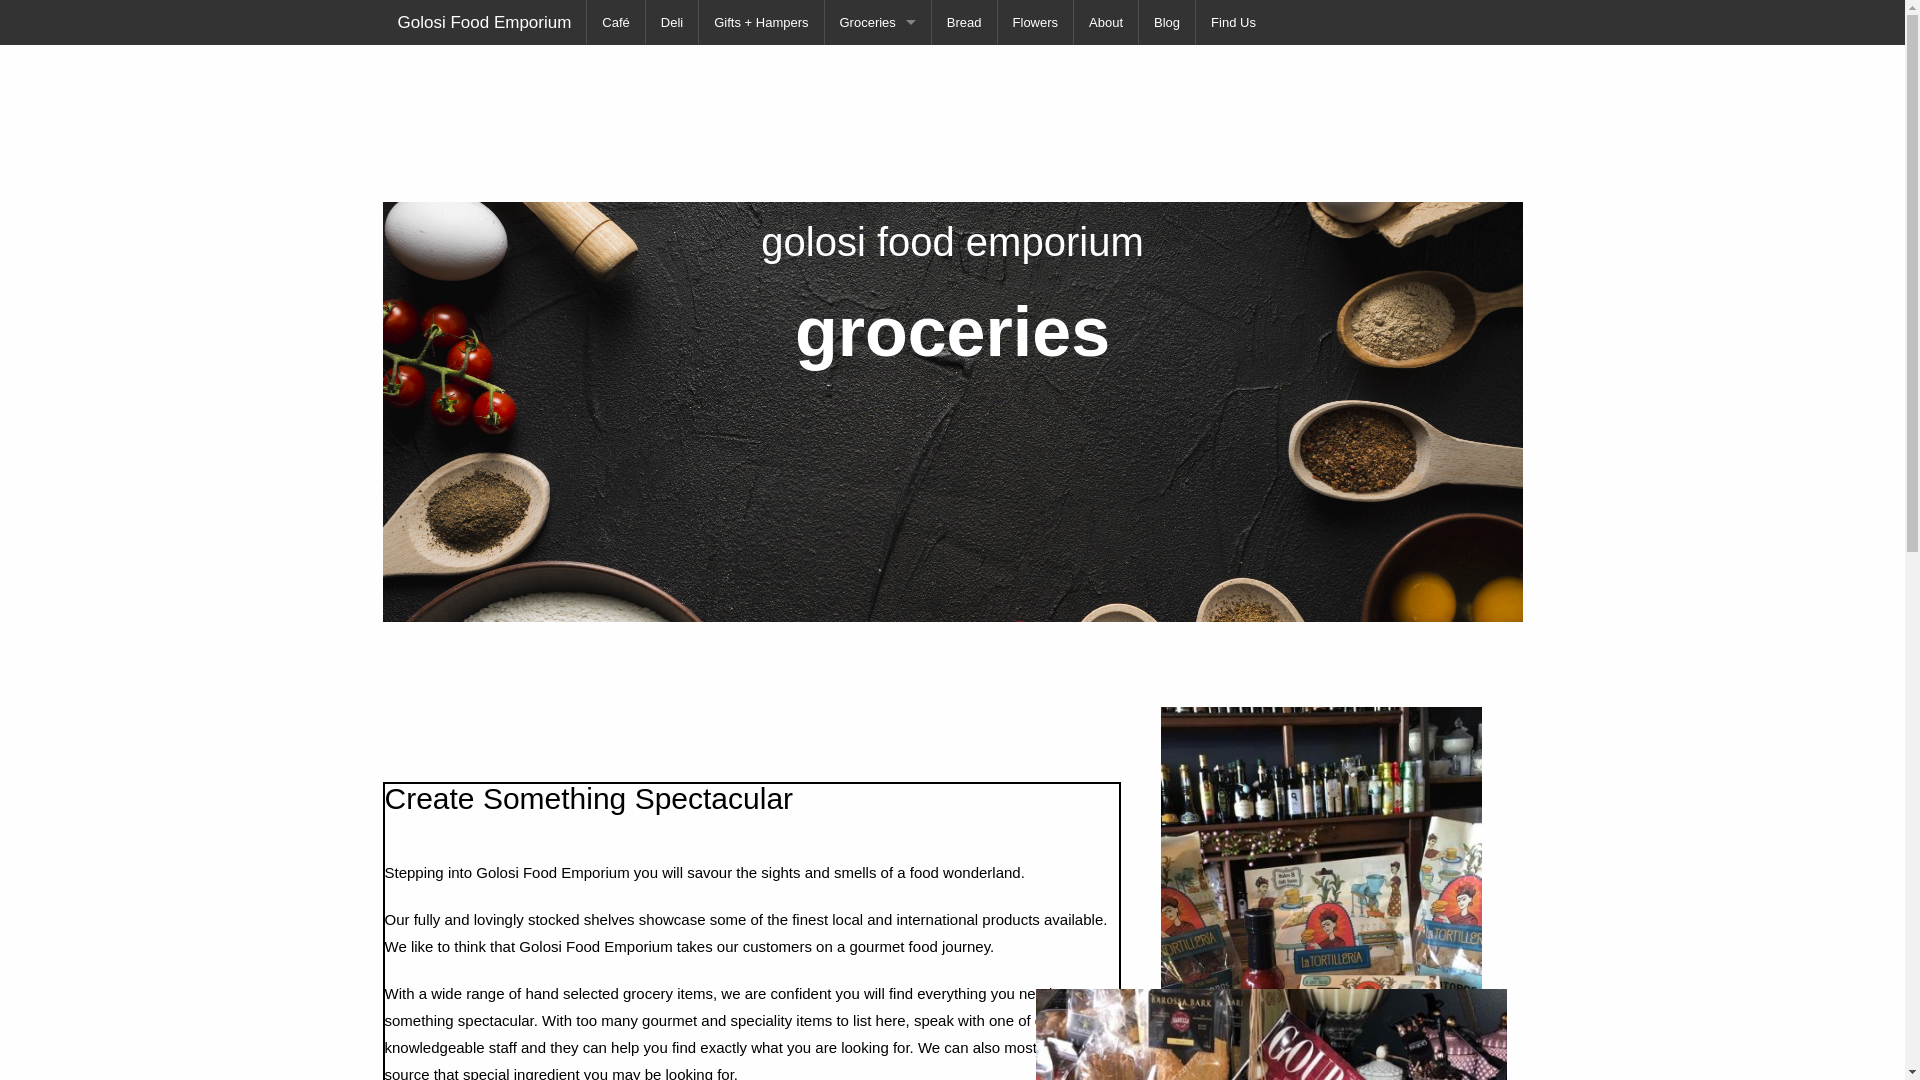 This screenshot has width=1920, height=1080. Describe the element at coordinates (484, 22) in the screenshot. I see `Golosi Food Emporium` at that location.